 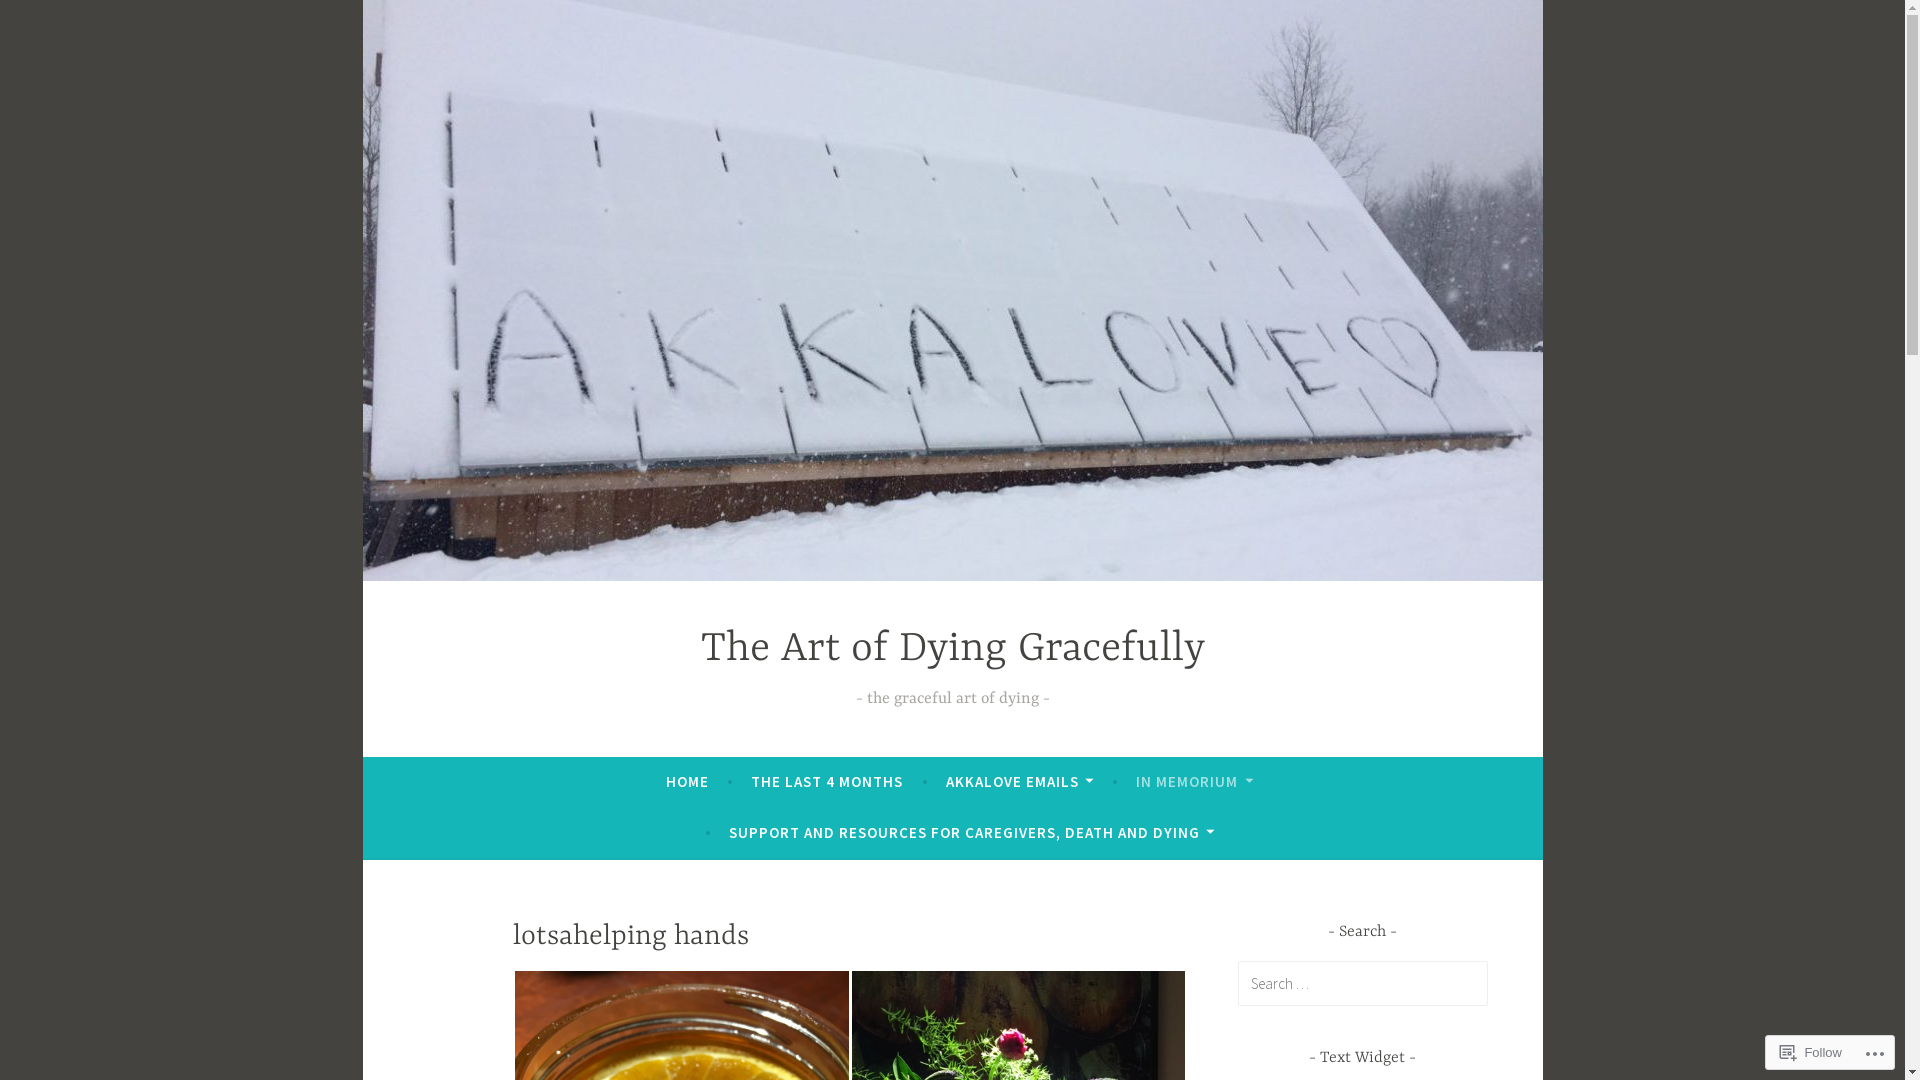 I want to click on SUPPORT AND RESOURCES FOR CAREGIVERS, DEATH AND DYING, so click(x=971, y=833).